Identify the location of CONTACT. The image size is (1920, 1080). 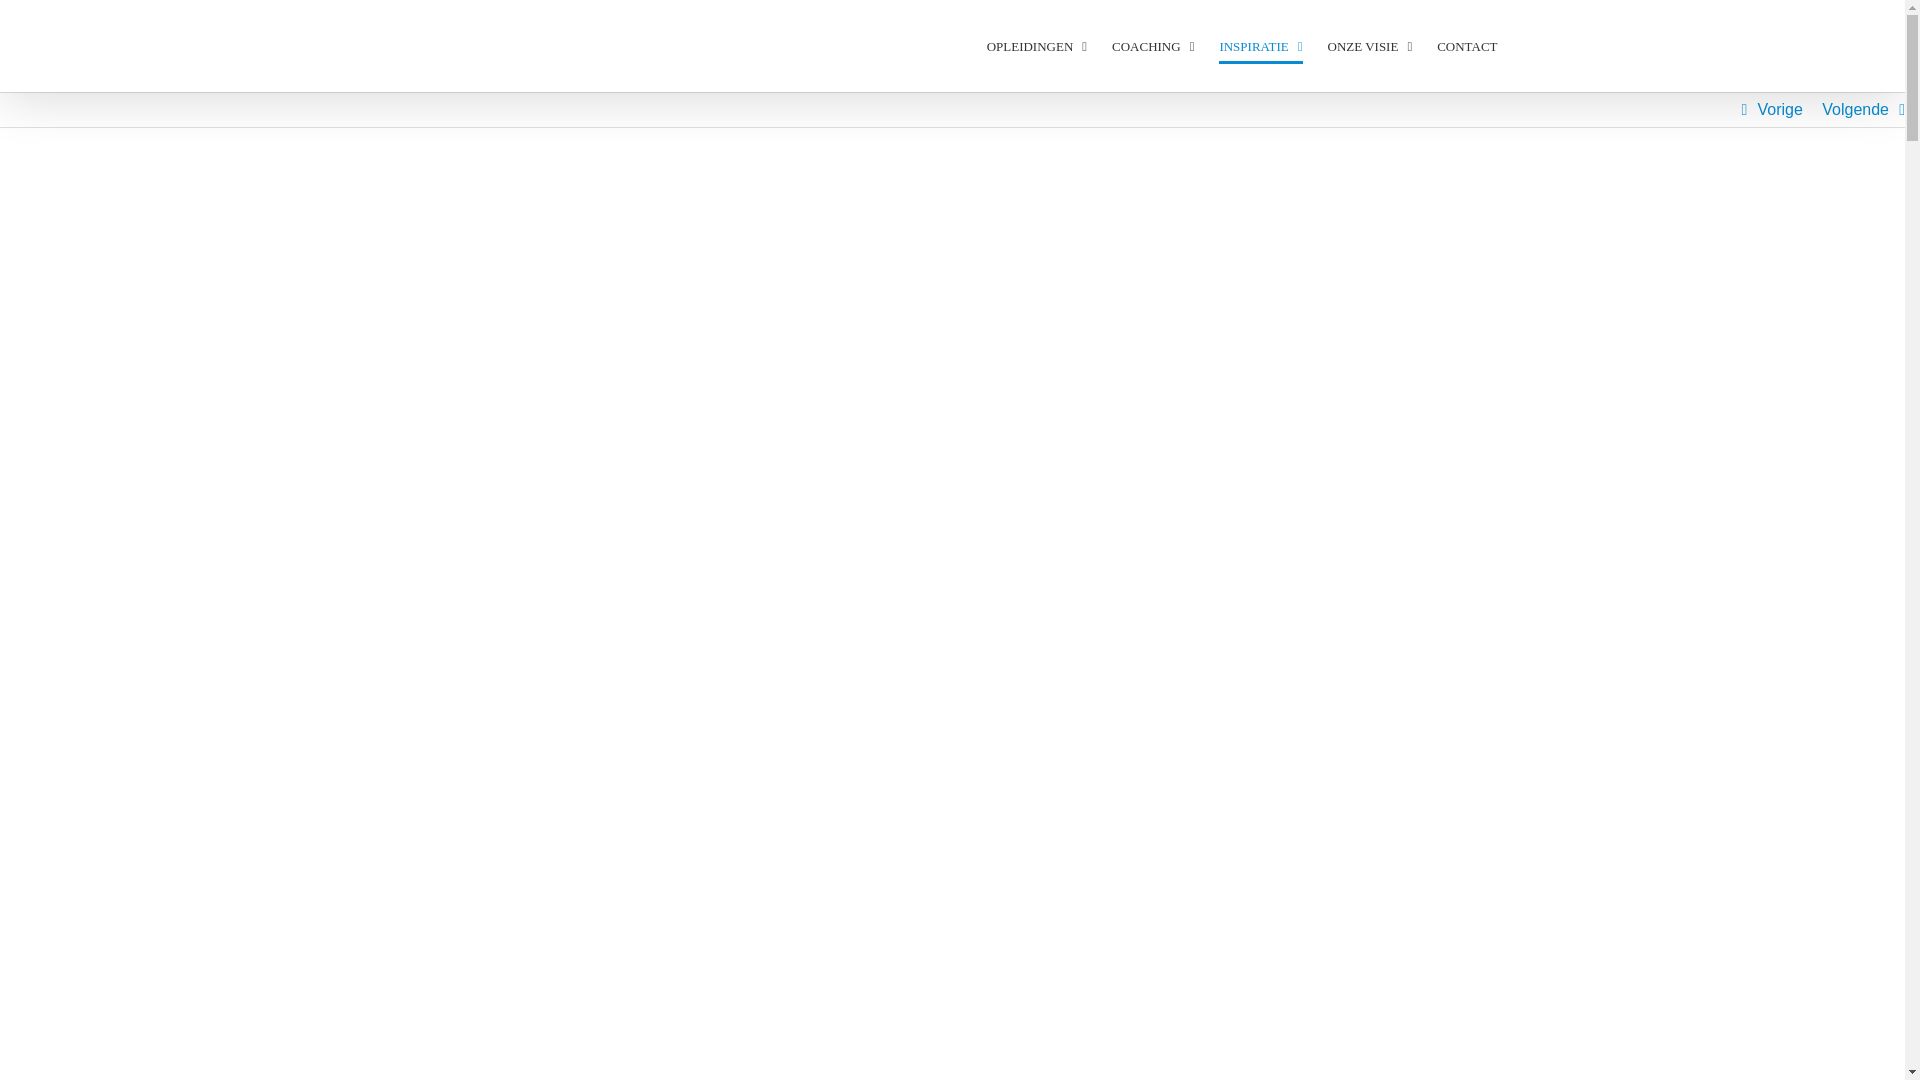
(1467, 46).